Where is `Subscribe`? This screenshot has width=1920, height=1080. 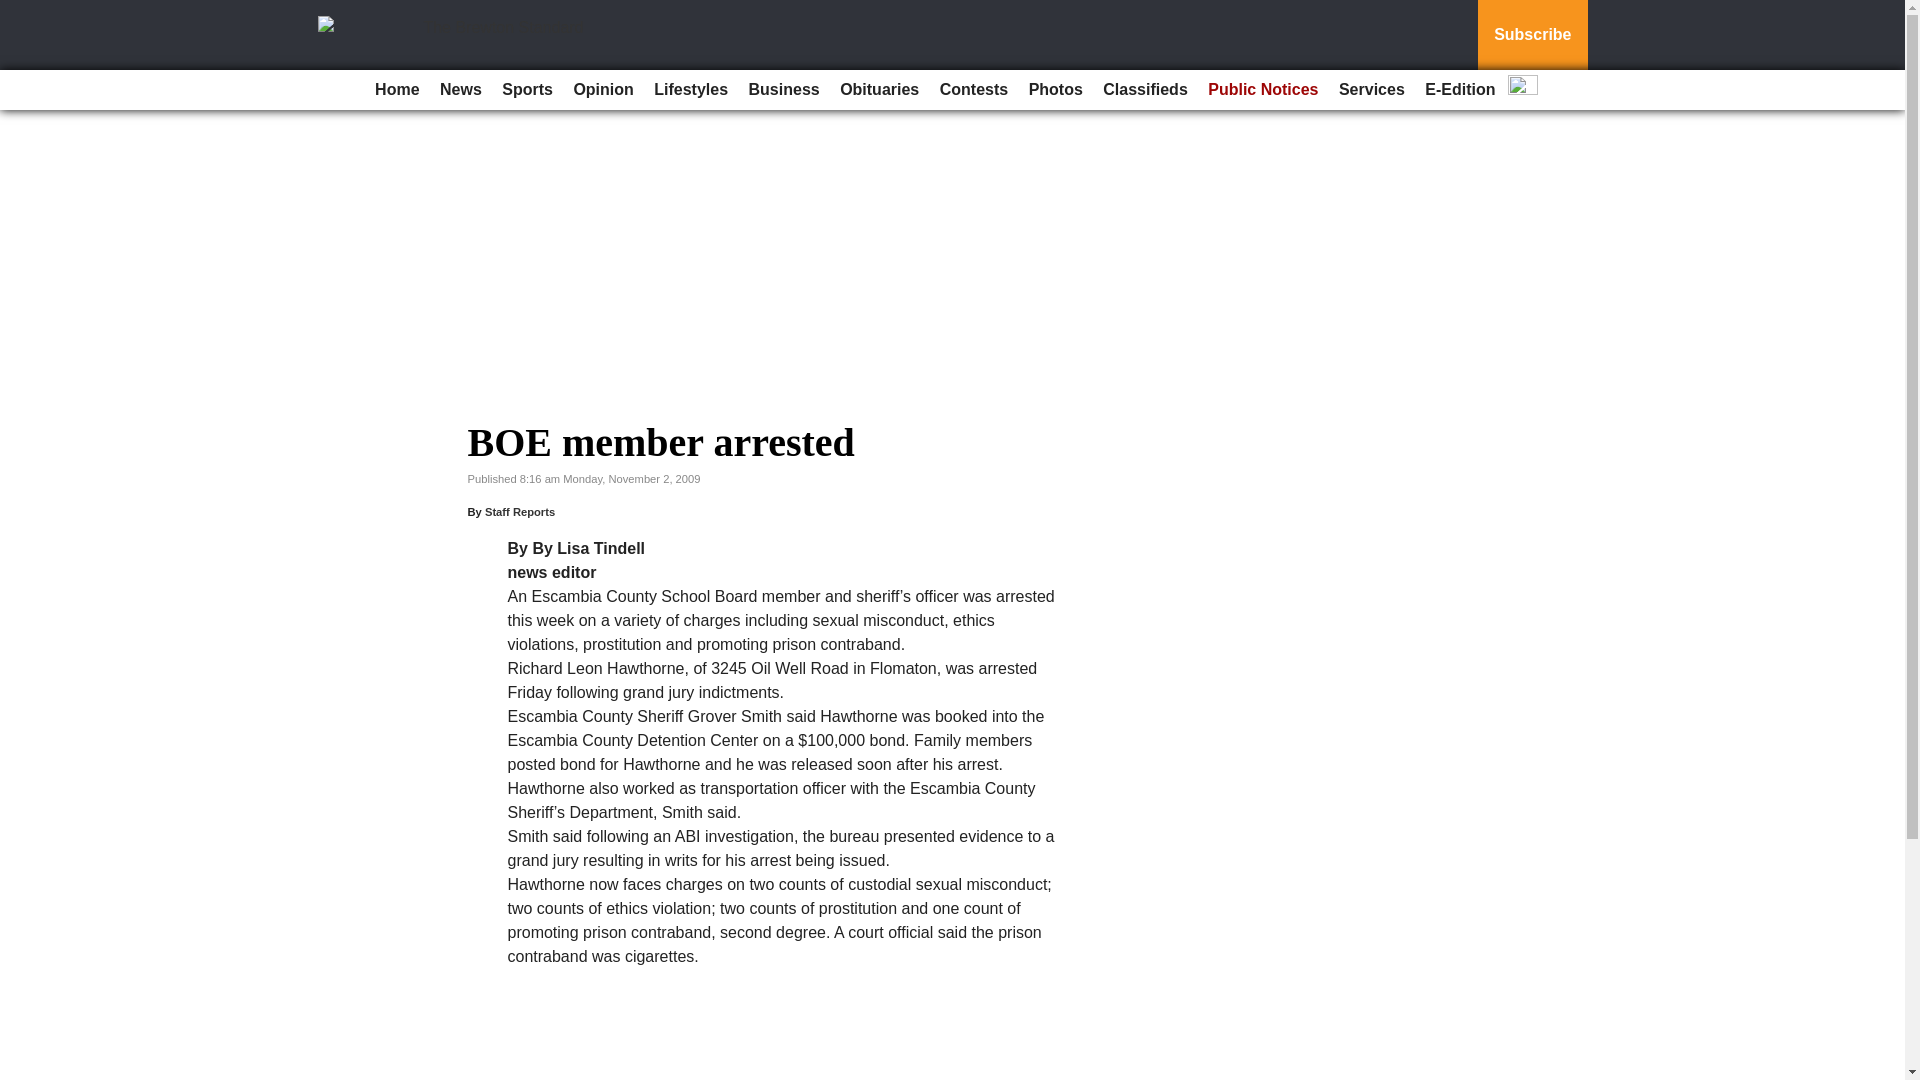 Subscribe is located at coordinates (1532, 35).